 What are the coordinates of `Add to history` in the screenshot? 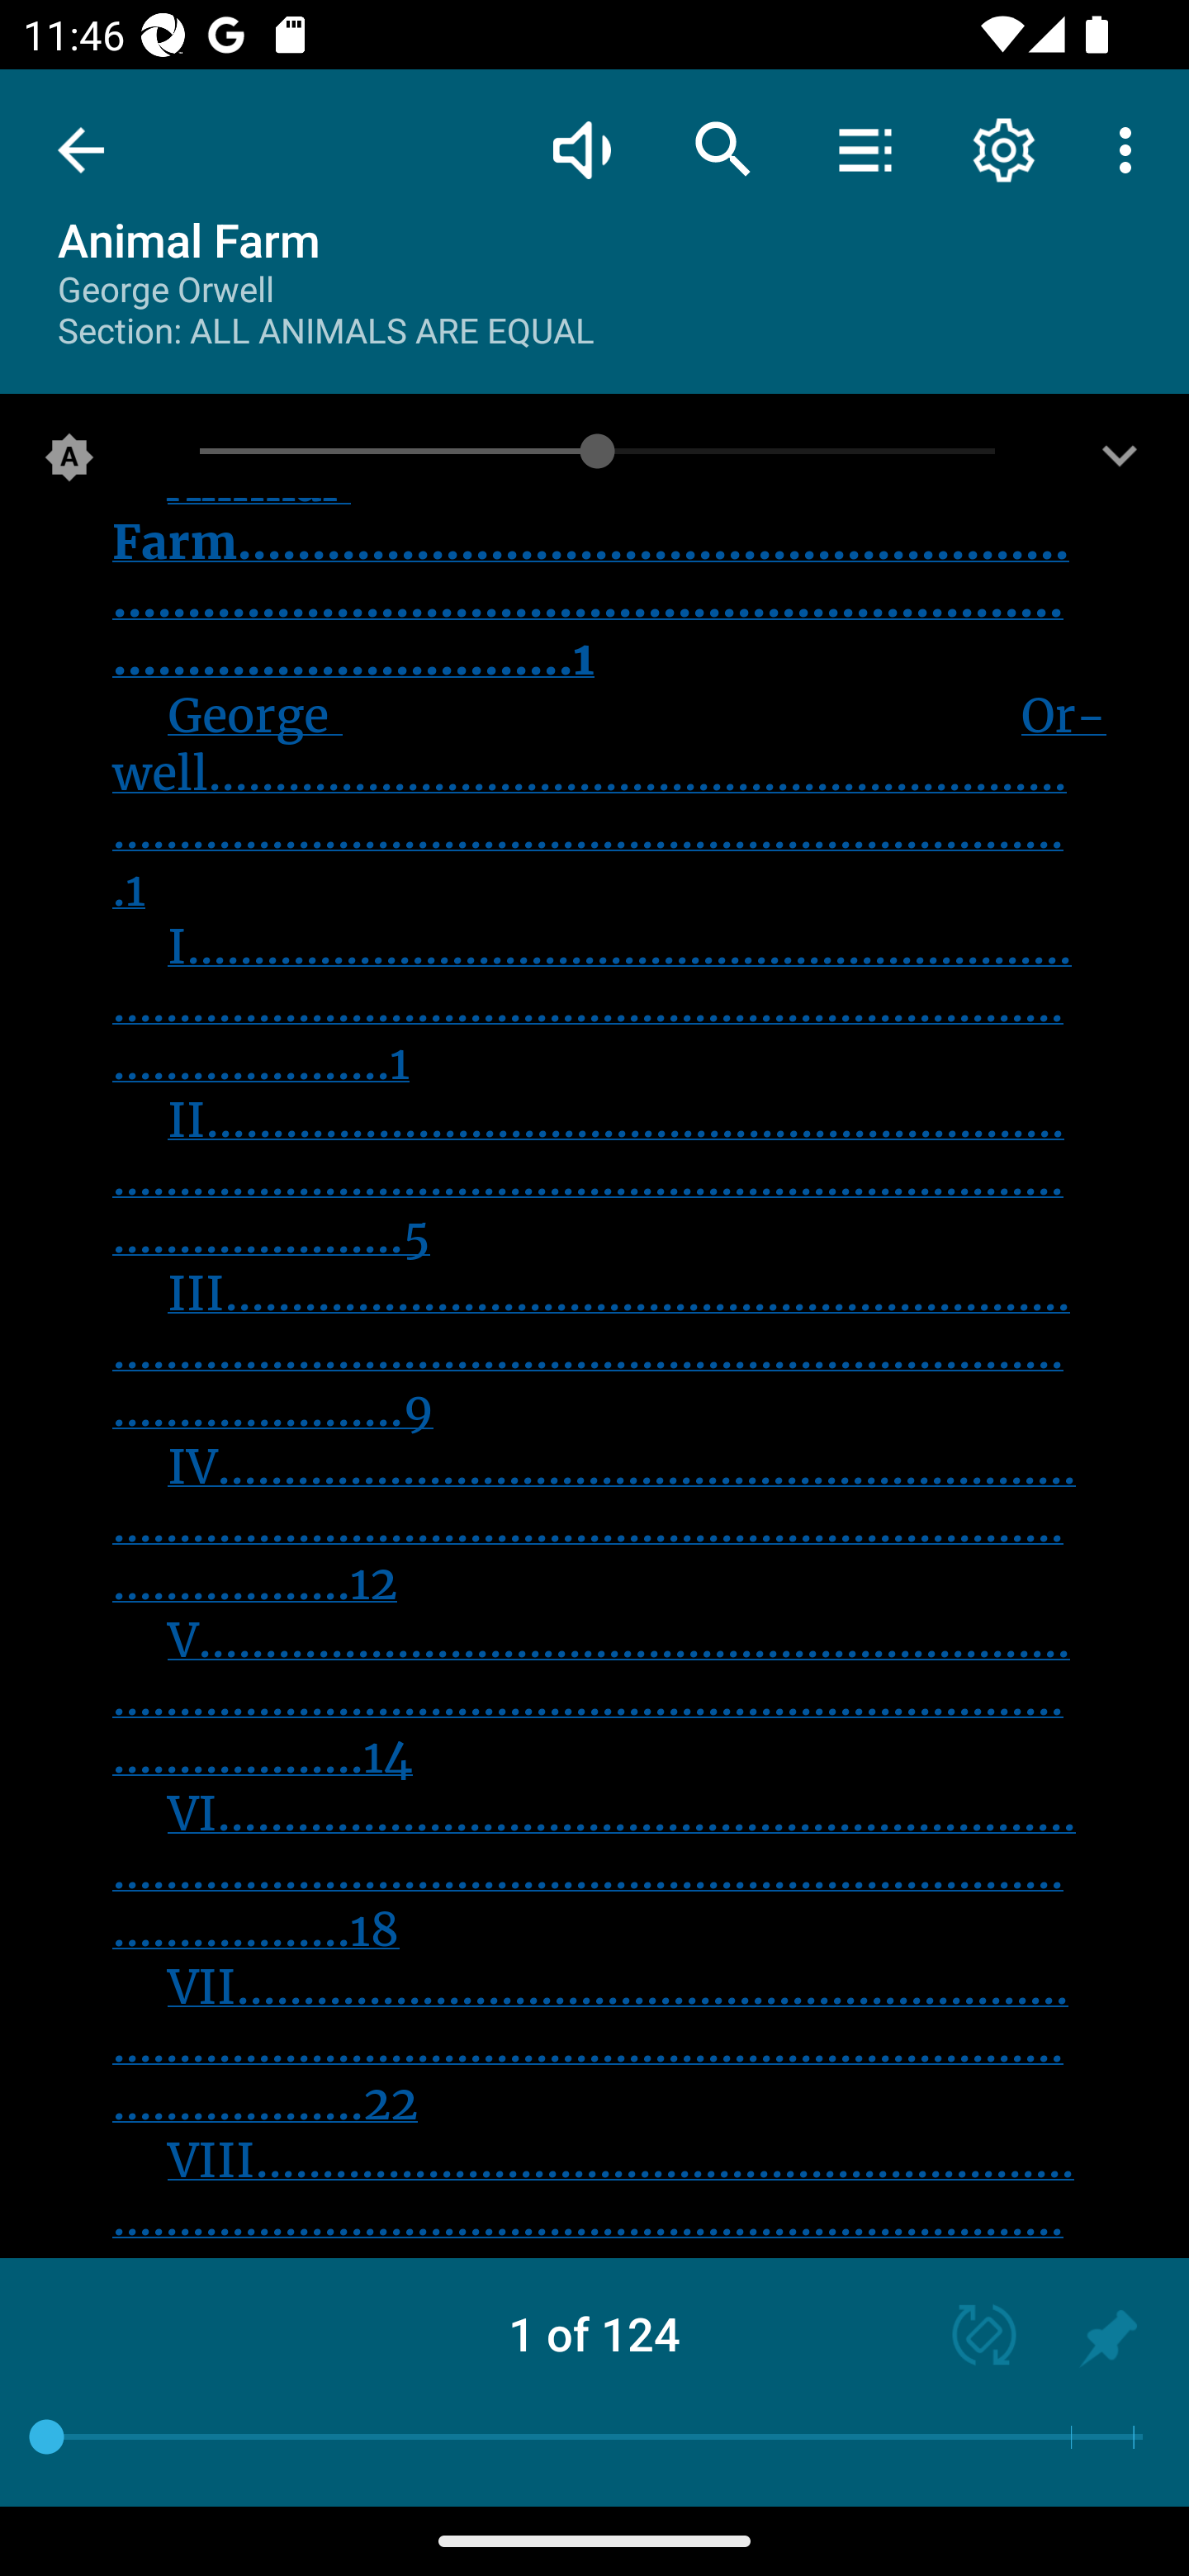 It's located at (1108, 2338).